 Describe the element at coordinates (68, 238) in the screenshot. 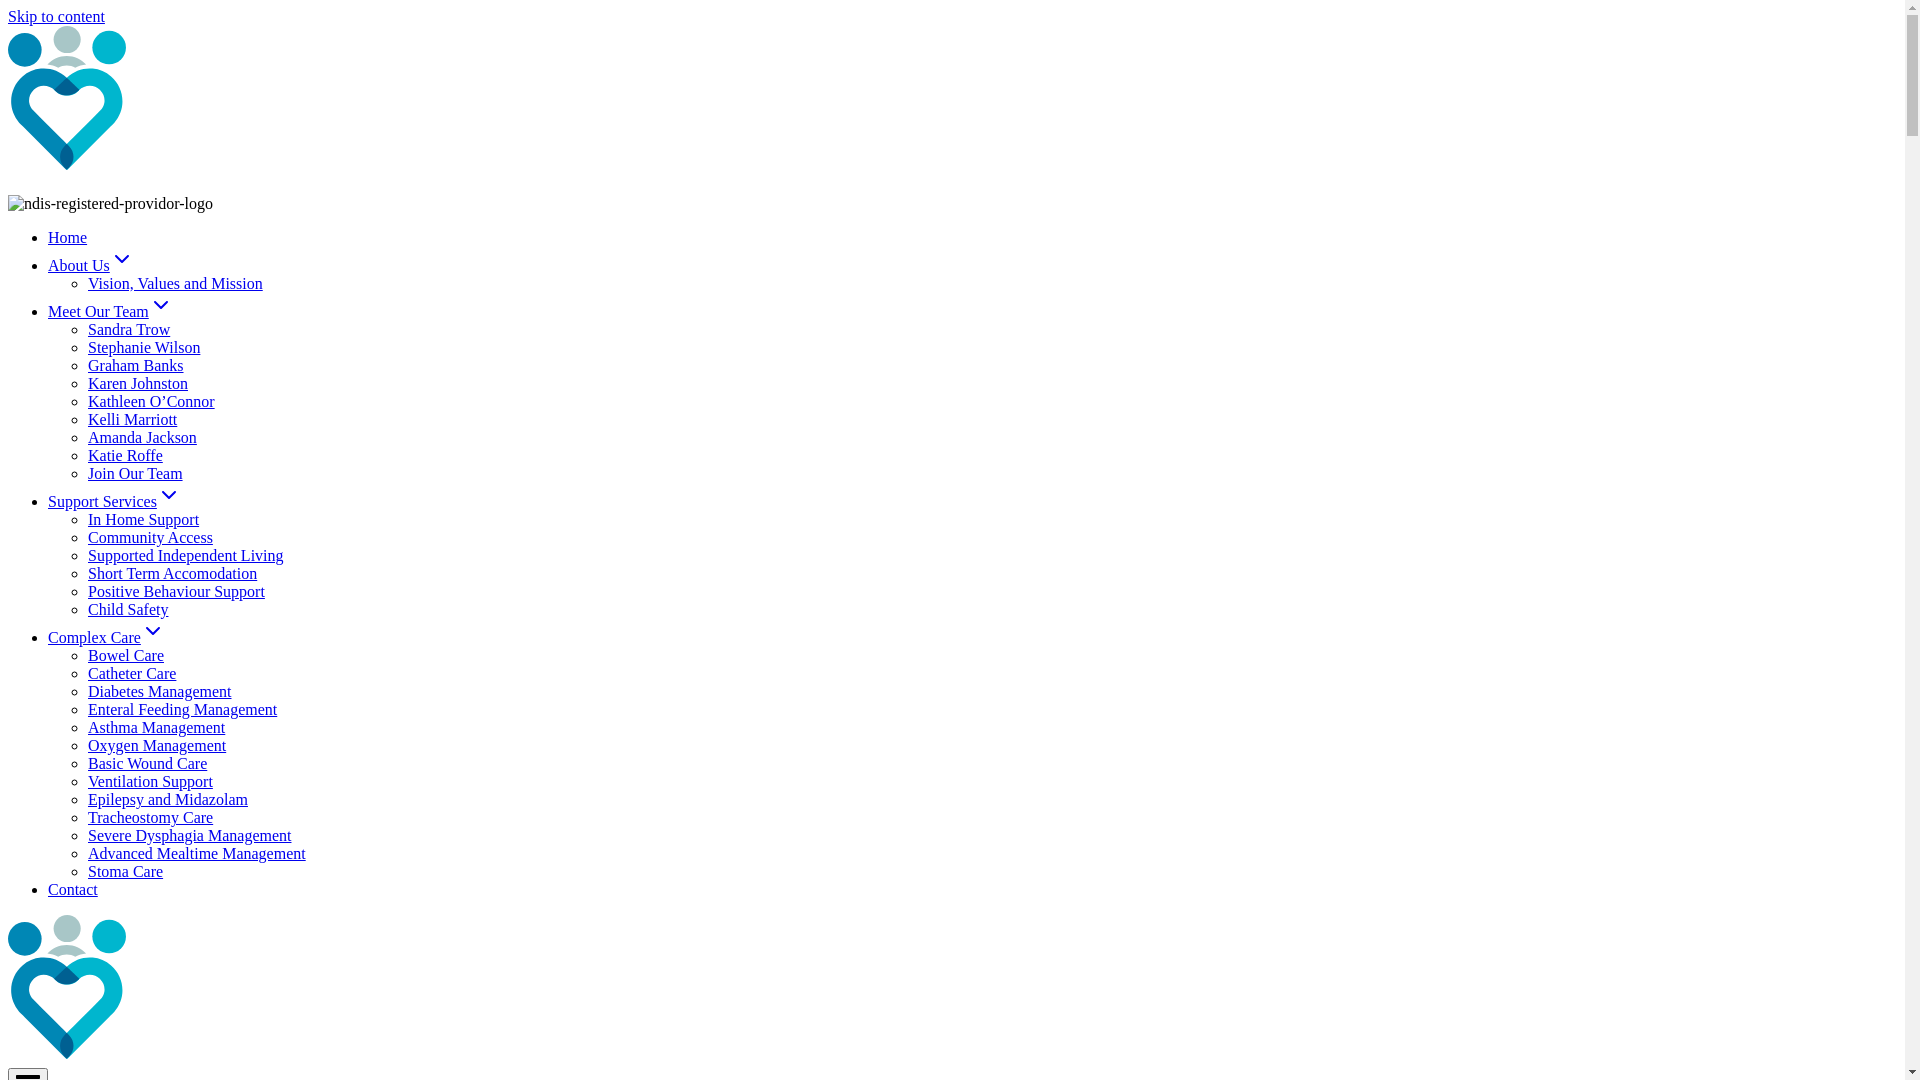

I see `Home` at that location.